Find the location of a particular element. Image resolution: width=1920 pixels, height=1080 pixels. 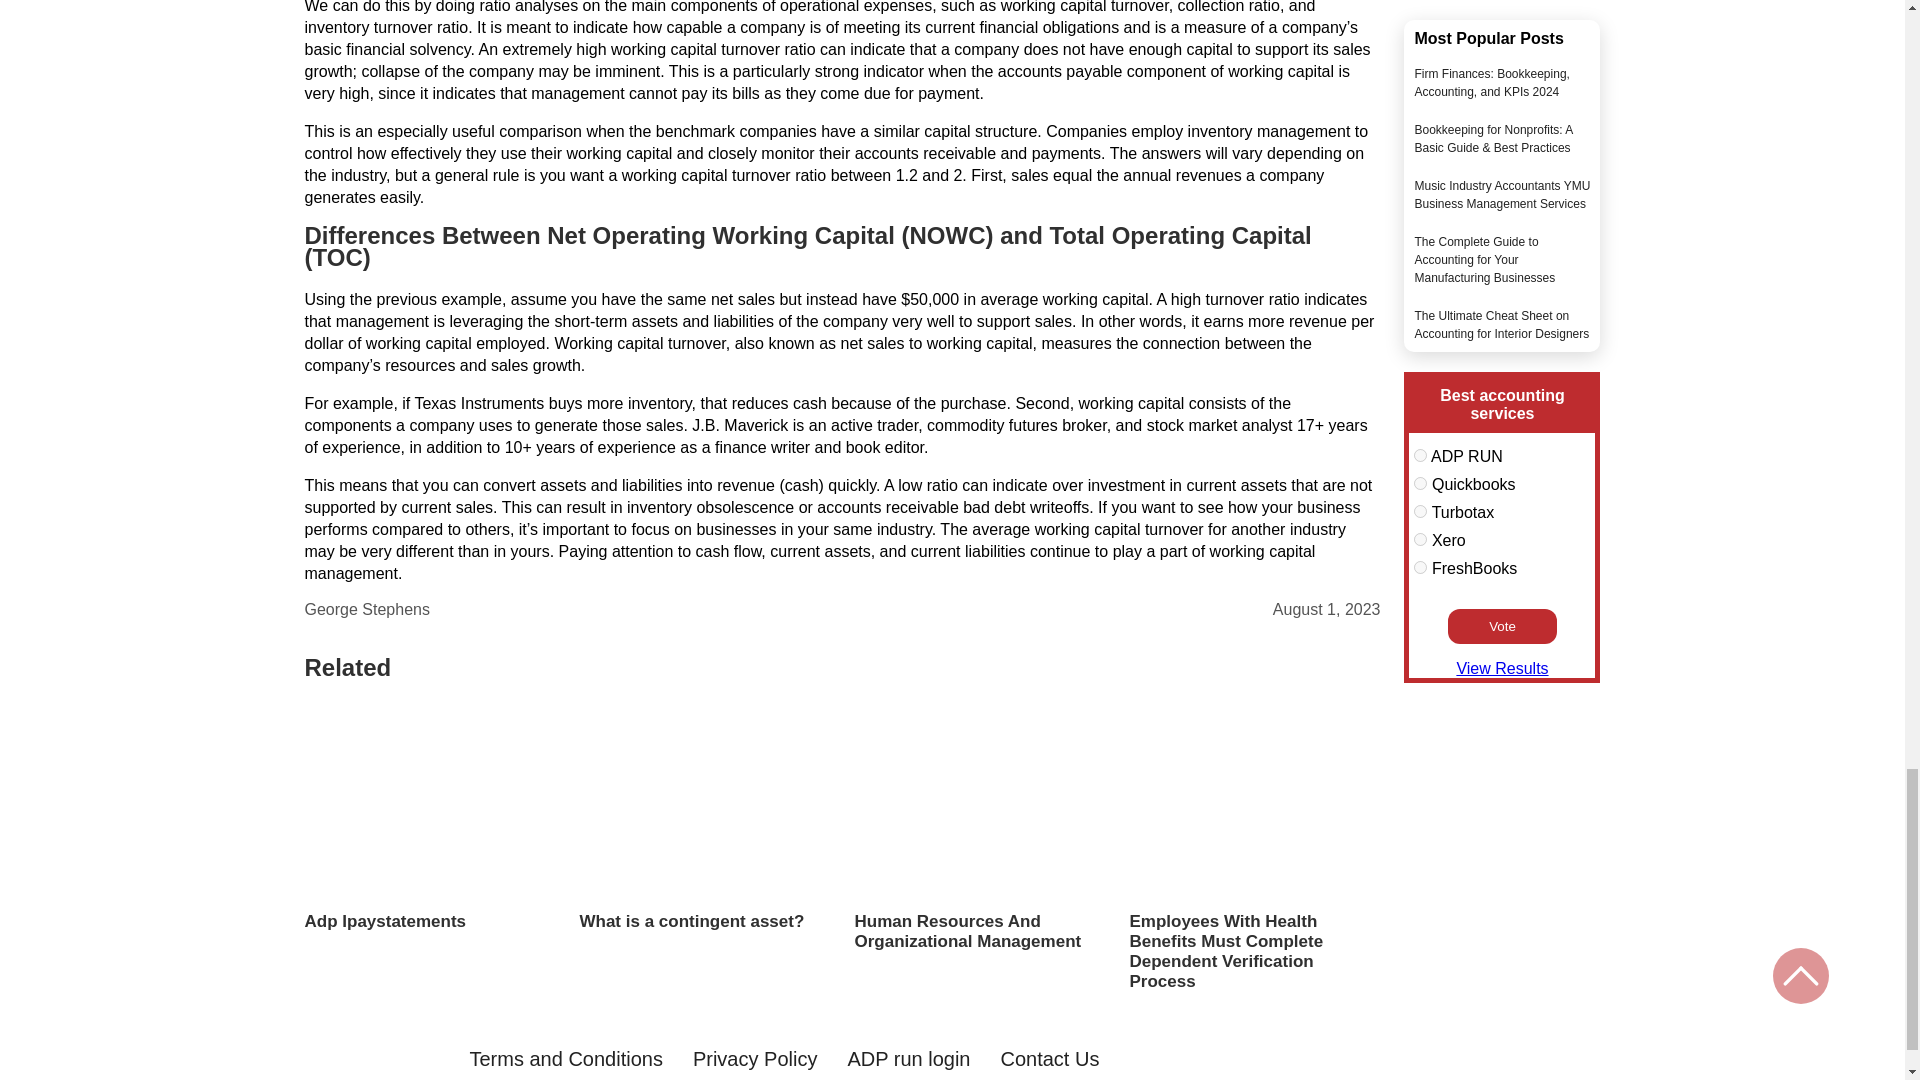

Terms and Conditions is located at coordinates (565, 1059).